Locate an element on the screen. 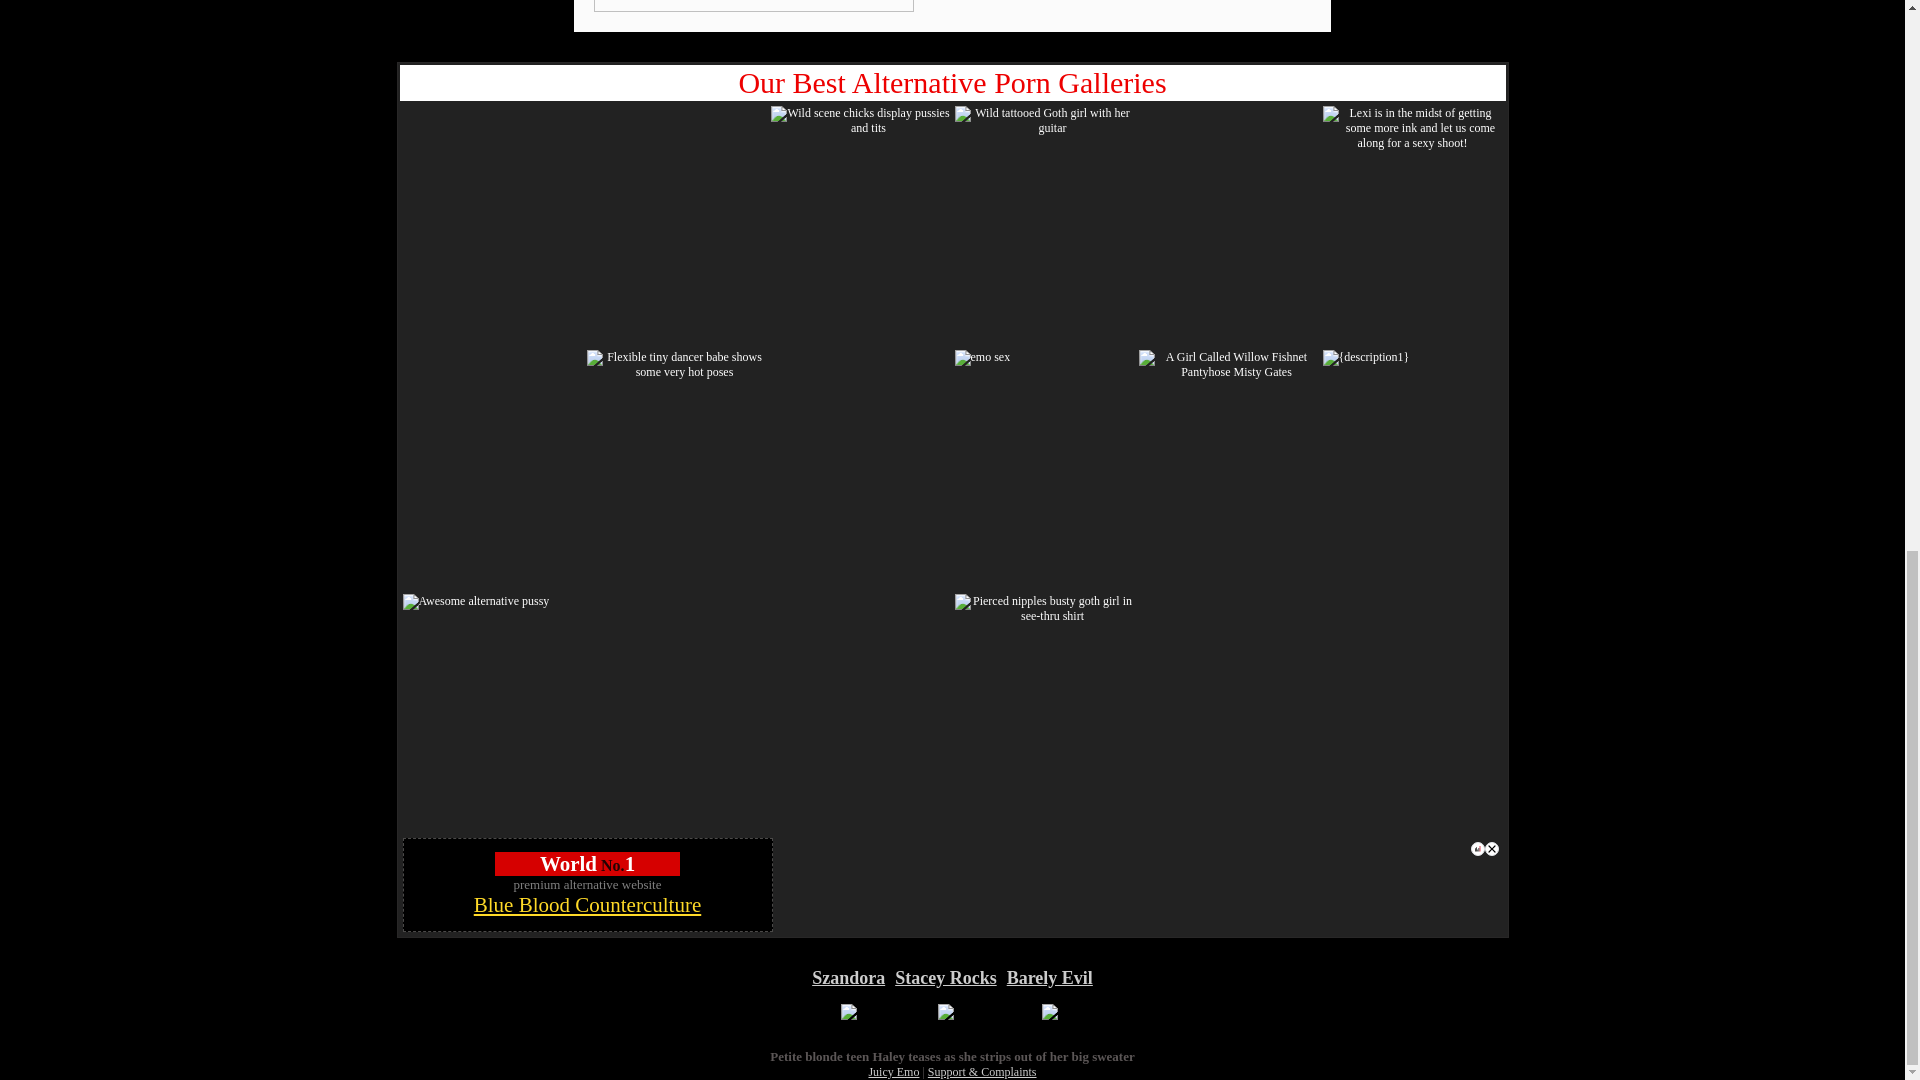  emo sex is located at coordinates (982, 358).